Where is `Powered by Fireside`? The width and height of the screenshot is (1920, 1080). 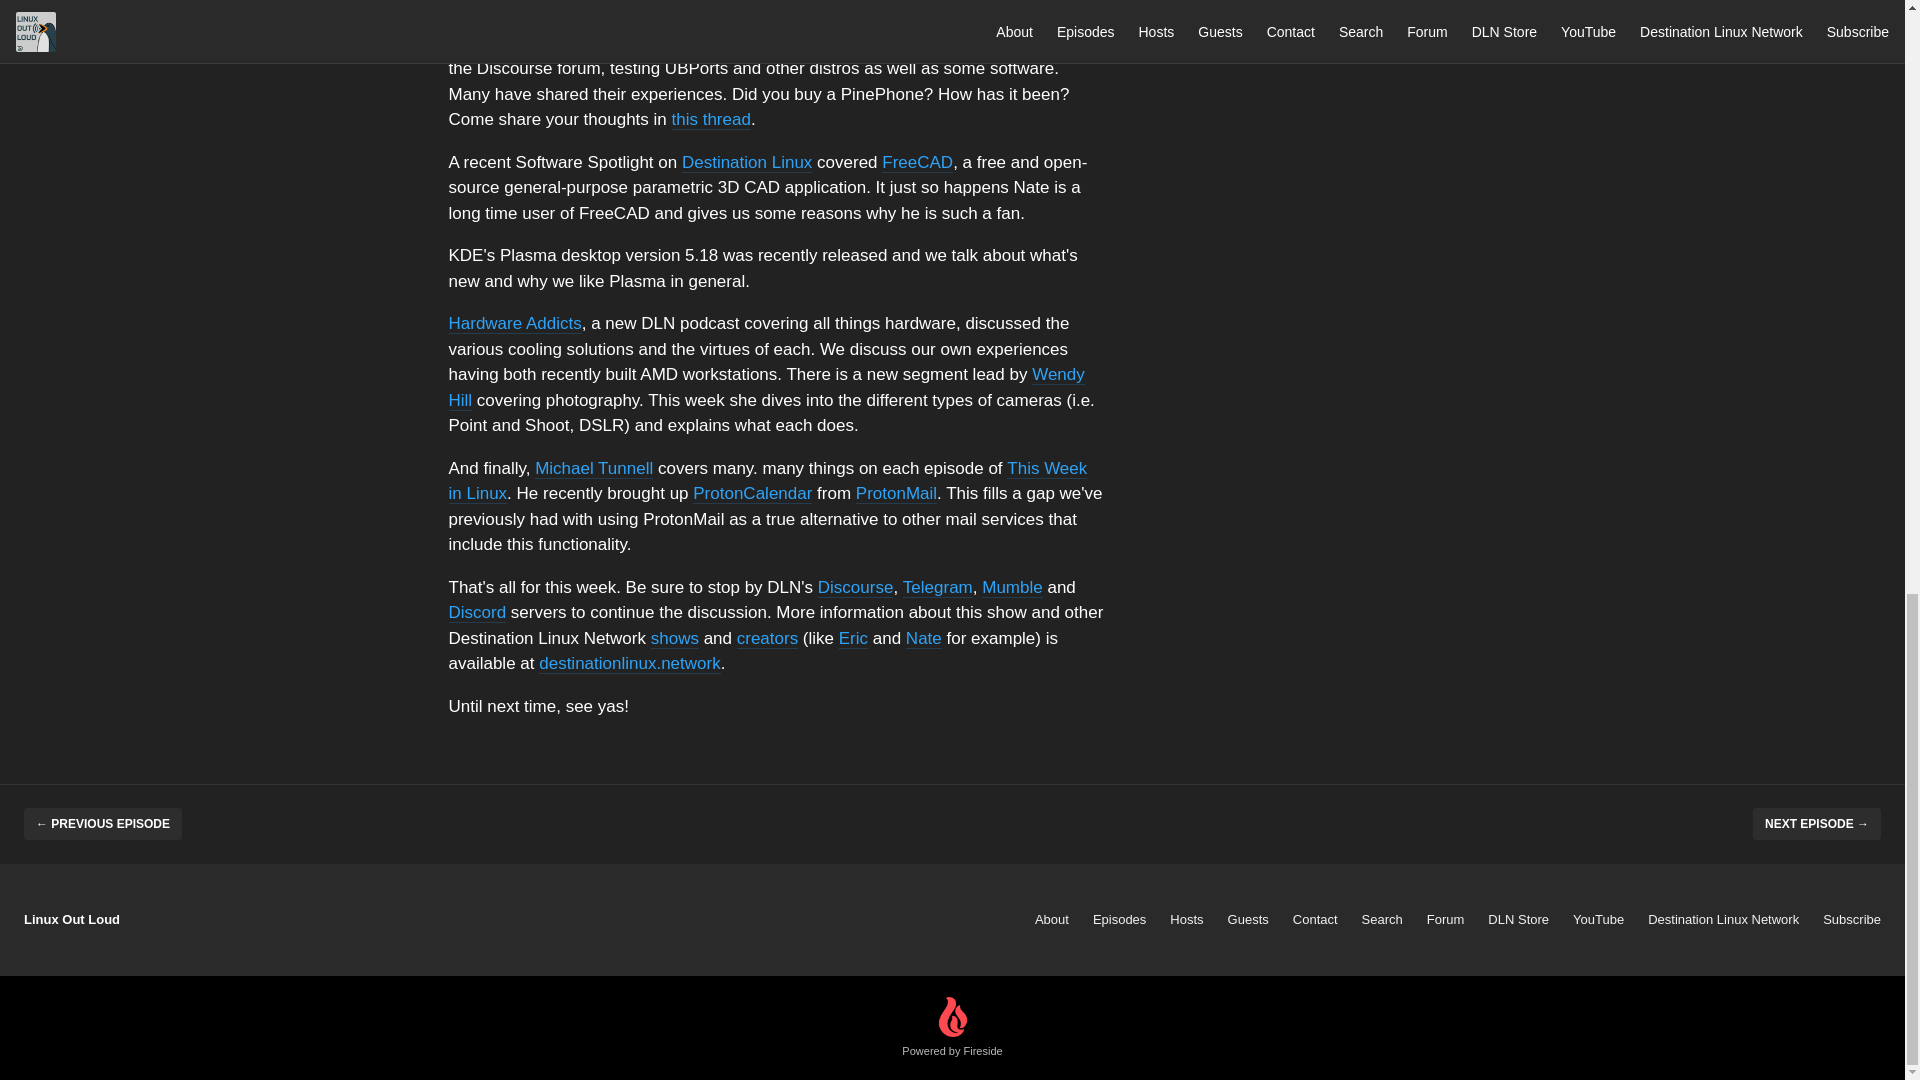 Powered by Fireside is located at coordinates (952, 1028).